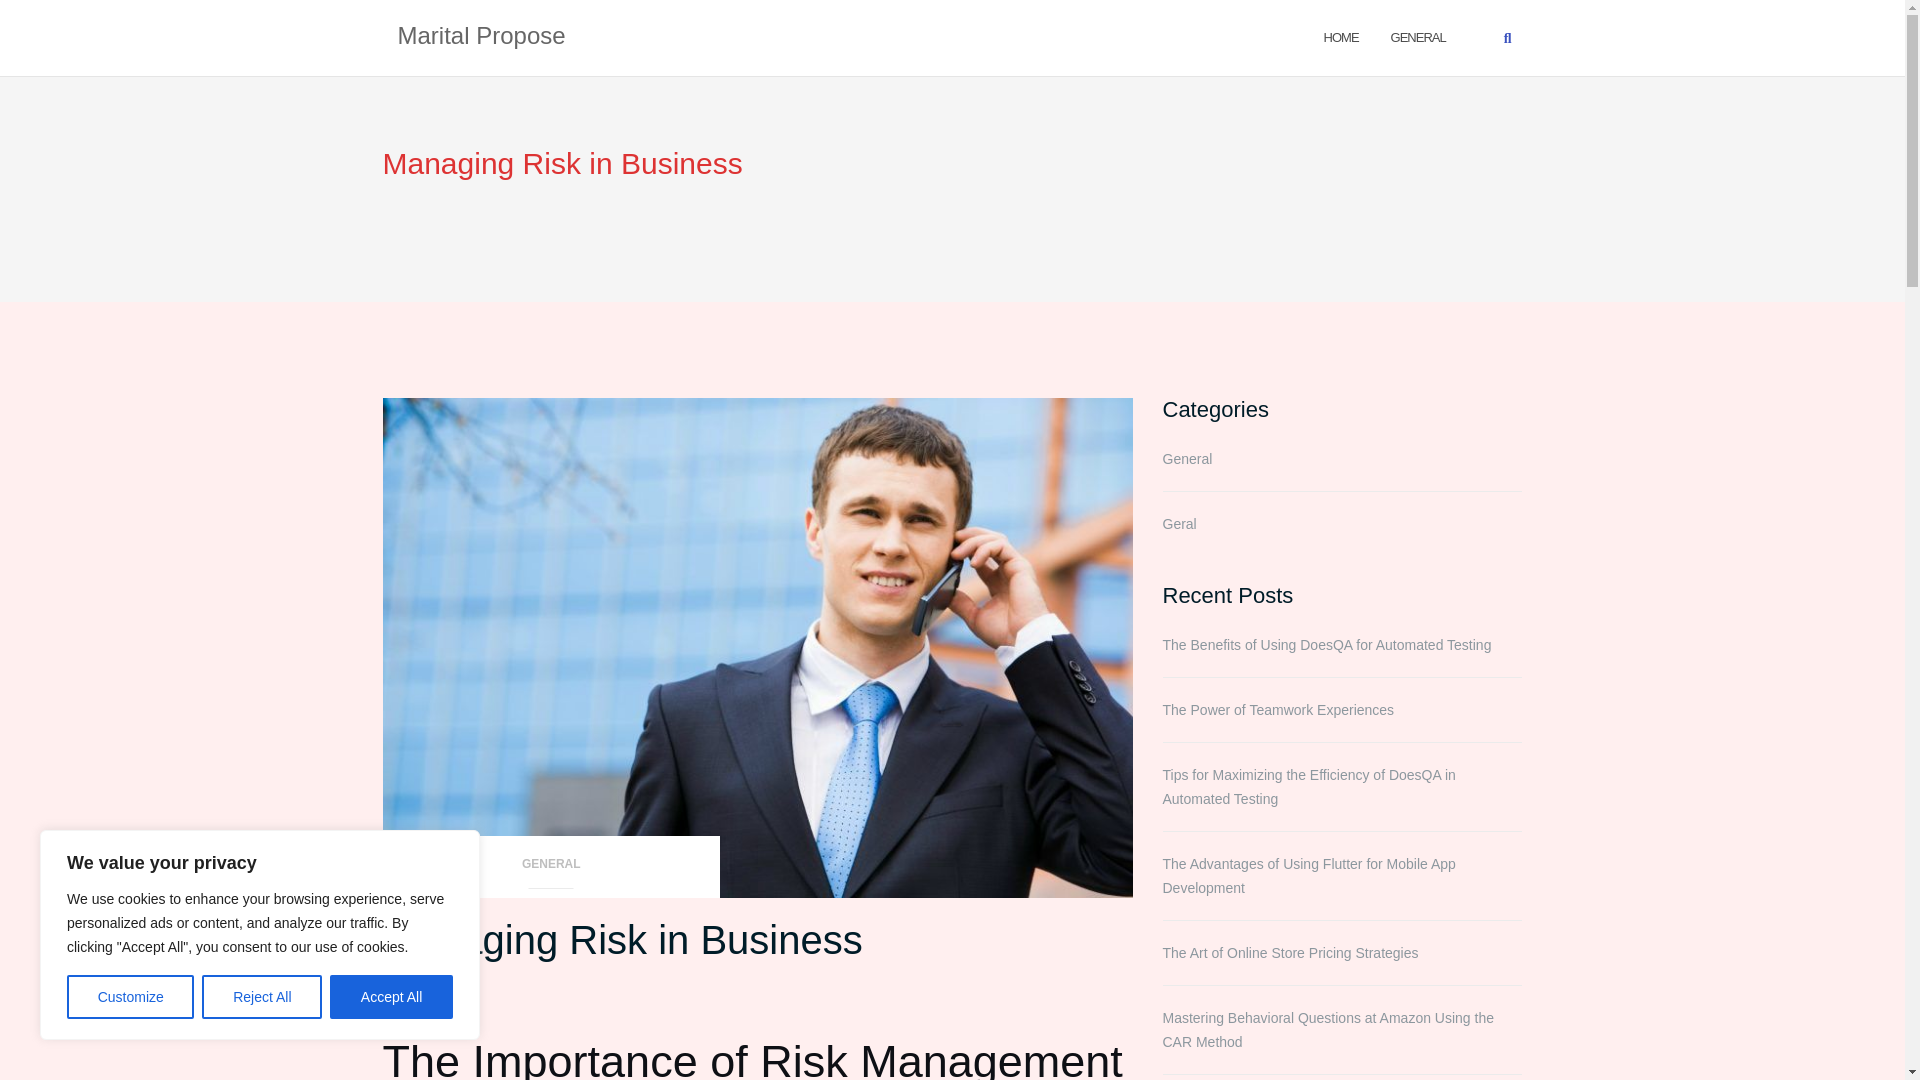  What do you see at coordinates (262, 997) in the screenshot?
I see `Reject All` at bounding box center [262, 997].